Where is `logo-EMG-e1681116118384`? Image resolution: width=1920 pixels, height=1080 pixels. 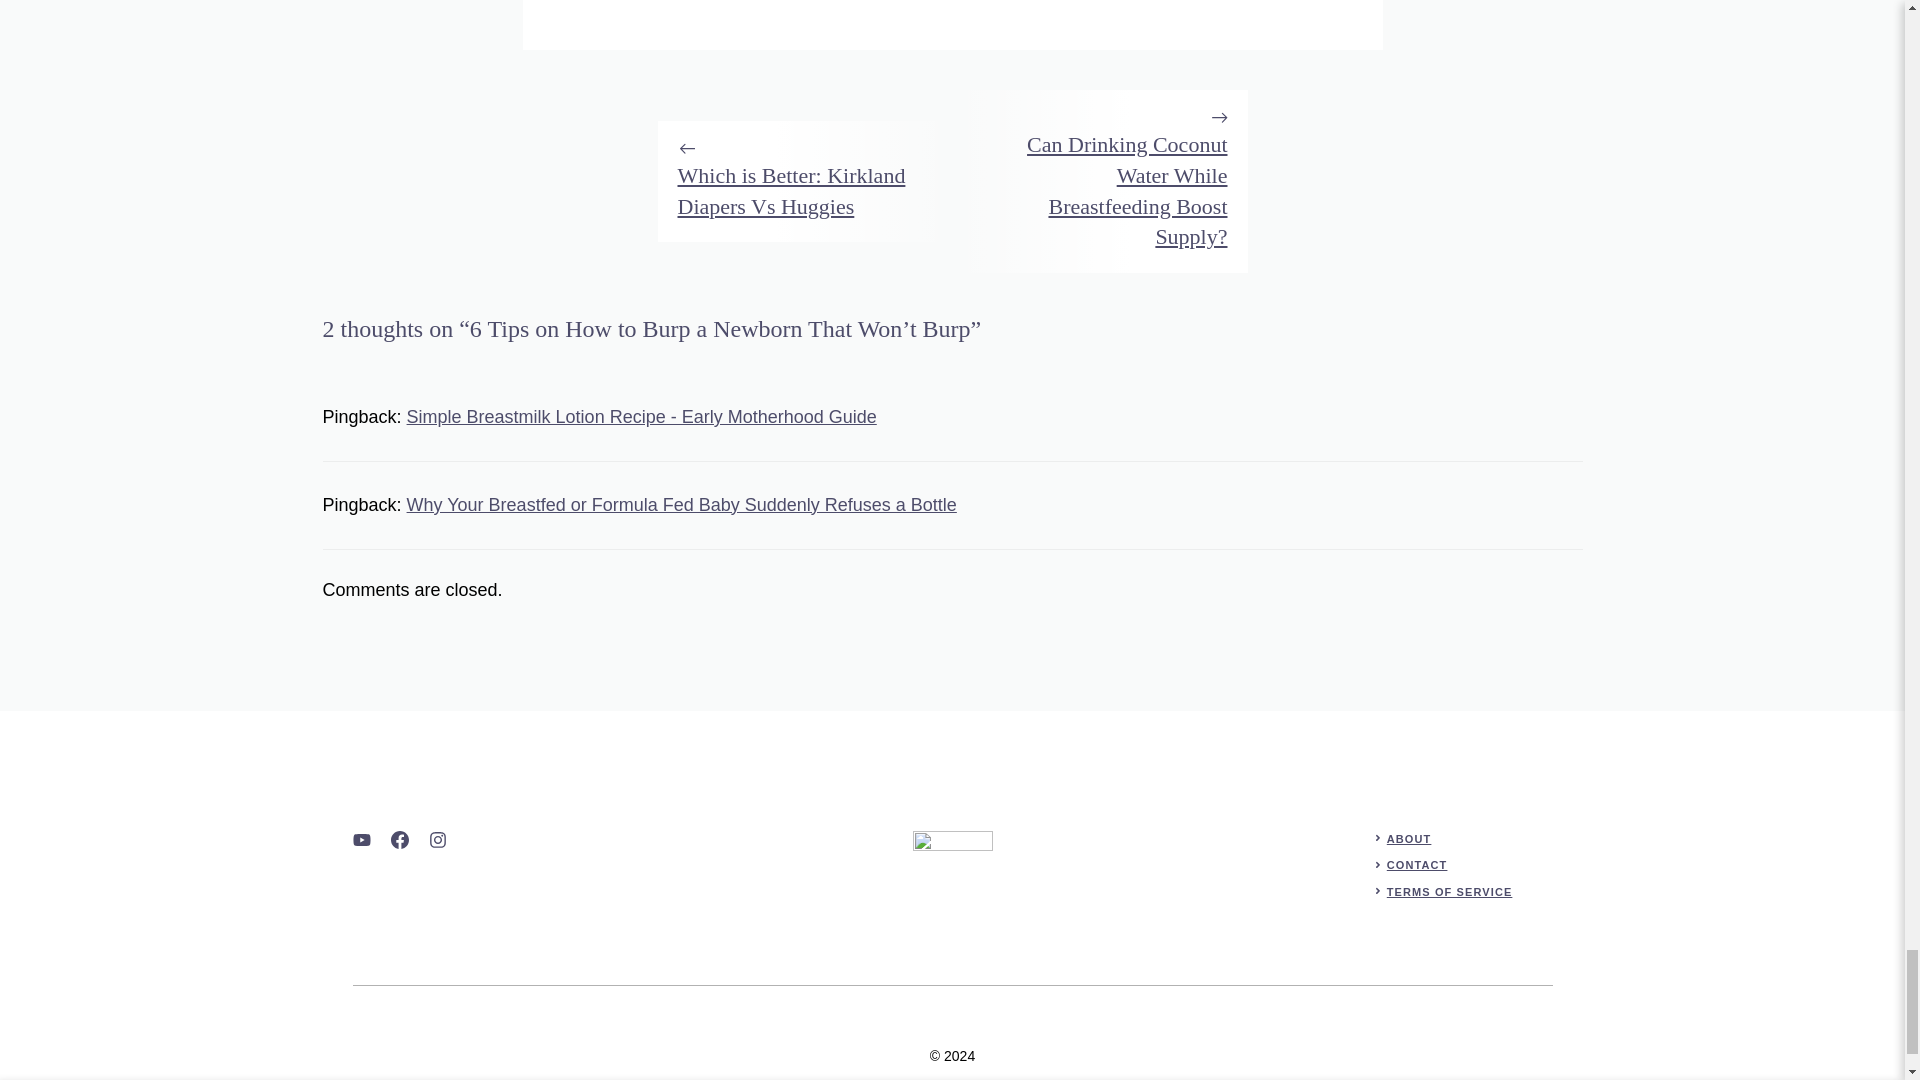
logo-EMG-e1681116118384 is located at coordinates (952, 870).